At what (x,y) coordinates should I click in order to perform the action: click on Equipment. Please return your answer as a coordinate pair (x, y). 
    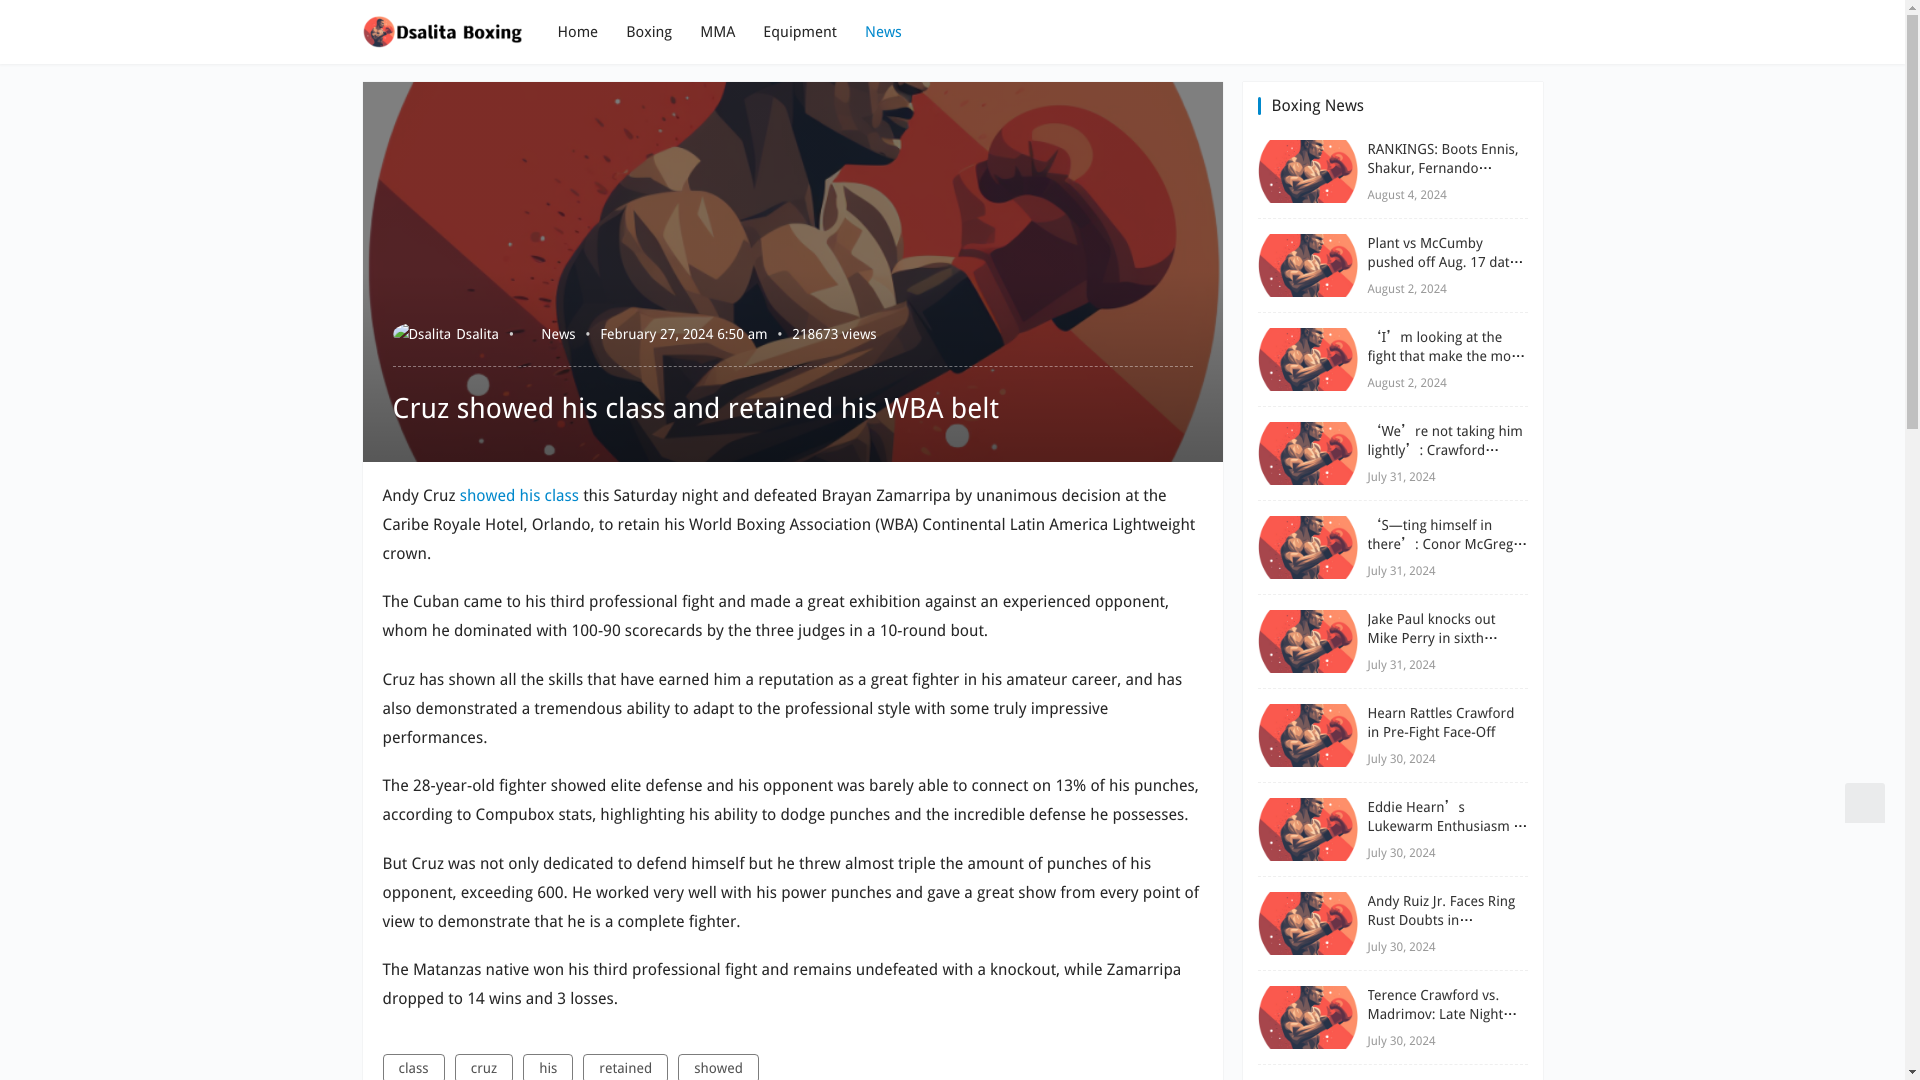
    Looking at the image, I should click on (800, 32).